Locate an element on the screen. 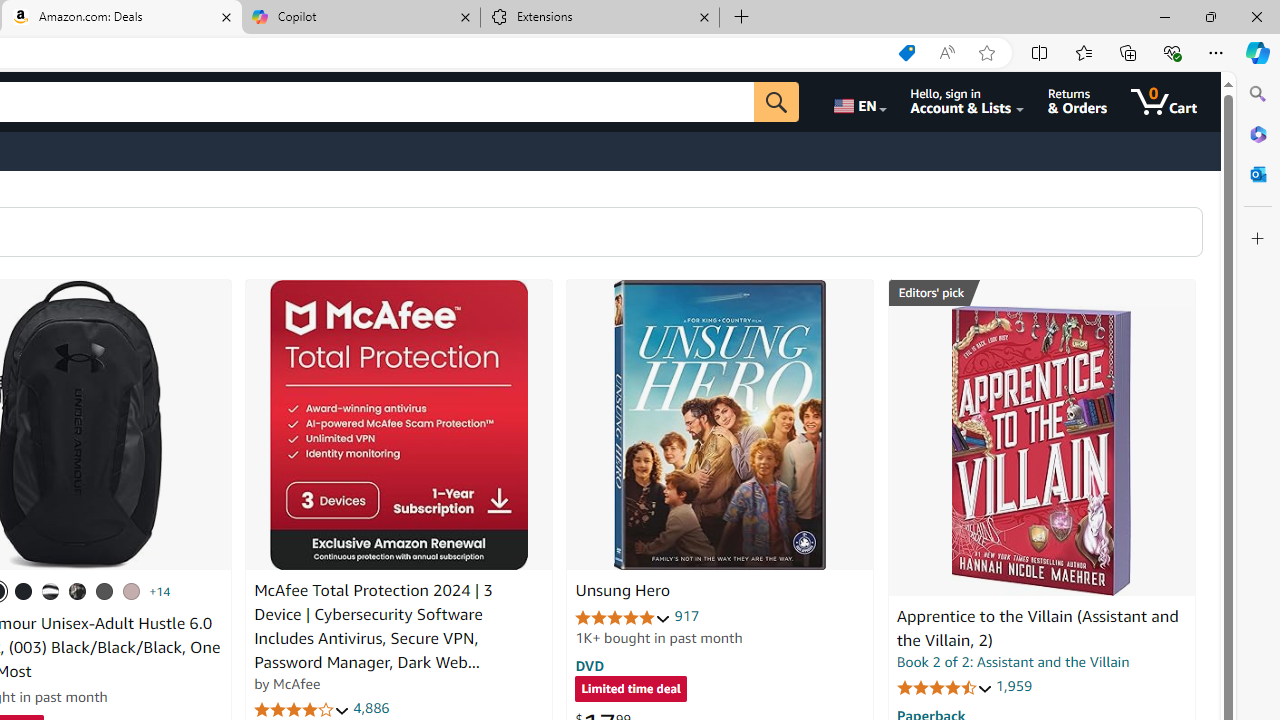  0 items in cart is located at coordinates (1164, 102).